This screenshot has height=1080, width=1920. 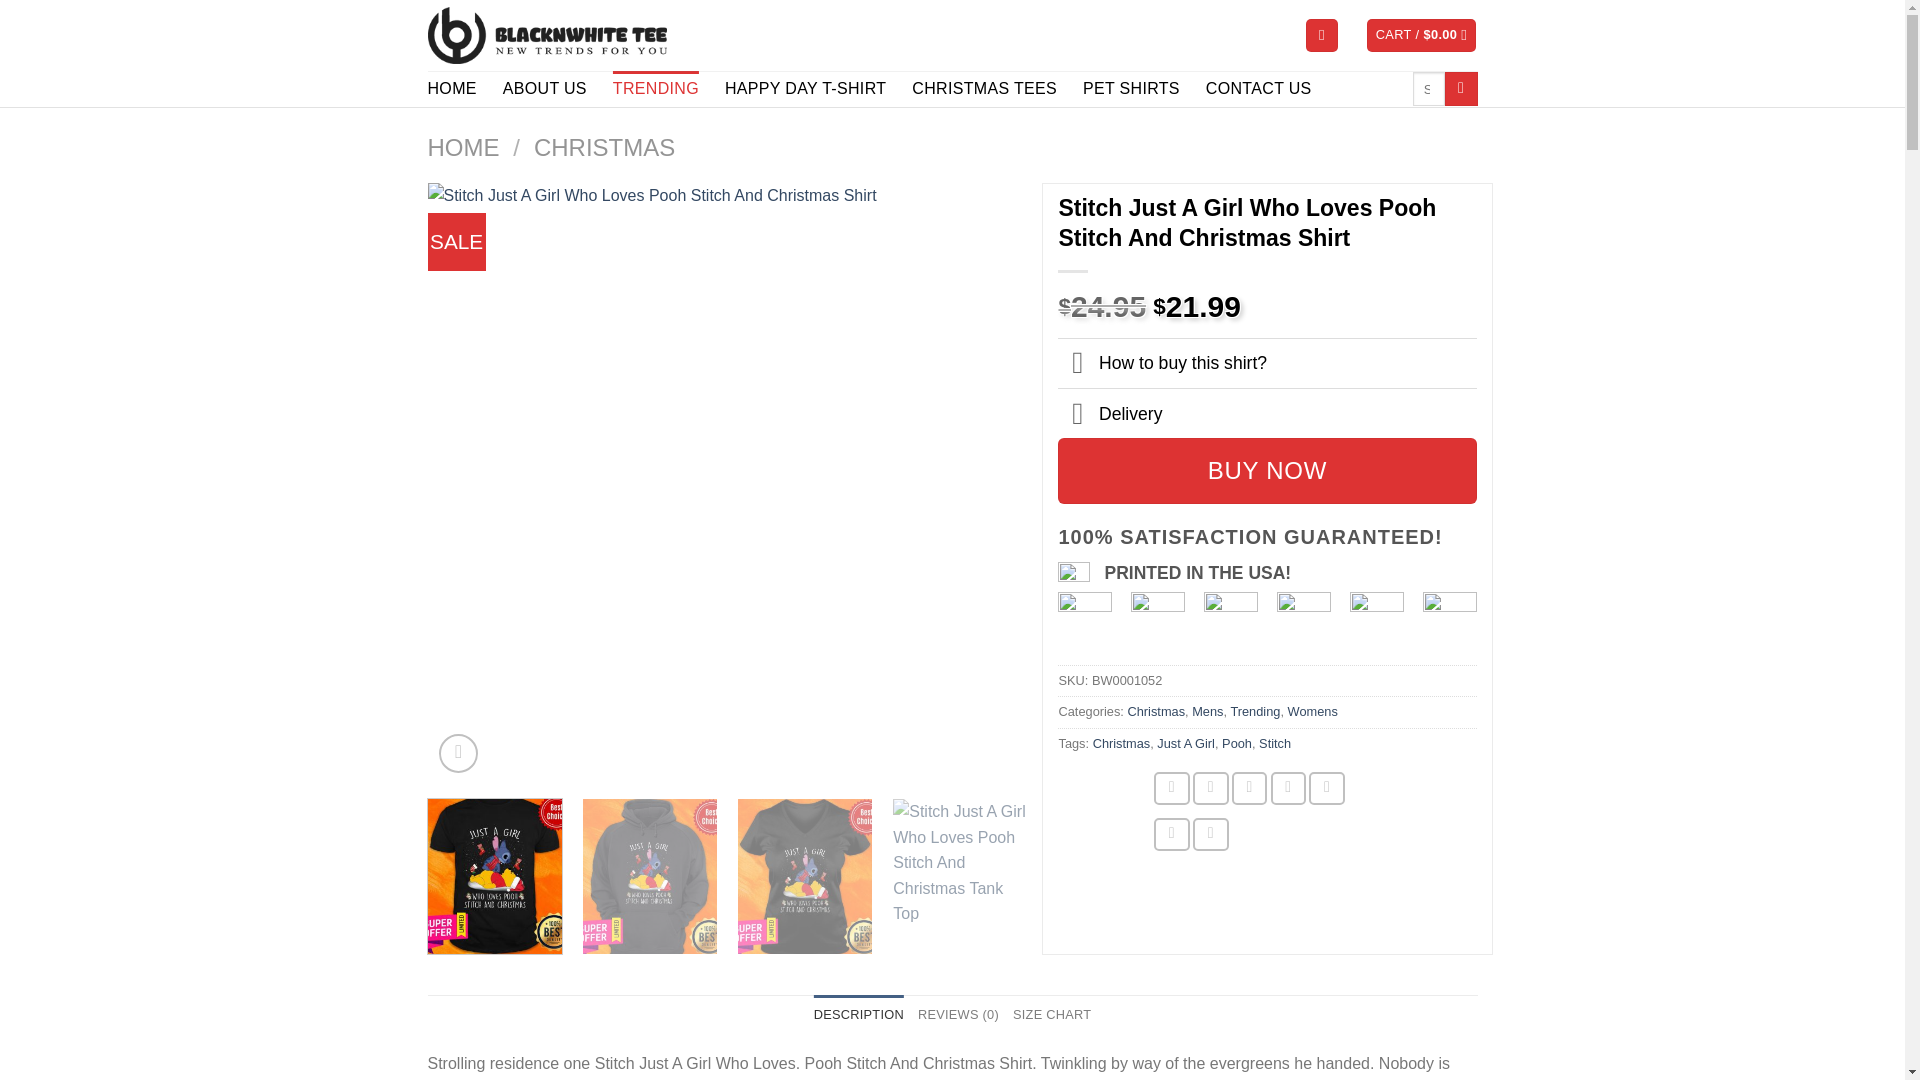 What do you see at coordinates (458, 754) in the screenshot?
I see `Zoom` at bounding box center [458, 754].